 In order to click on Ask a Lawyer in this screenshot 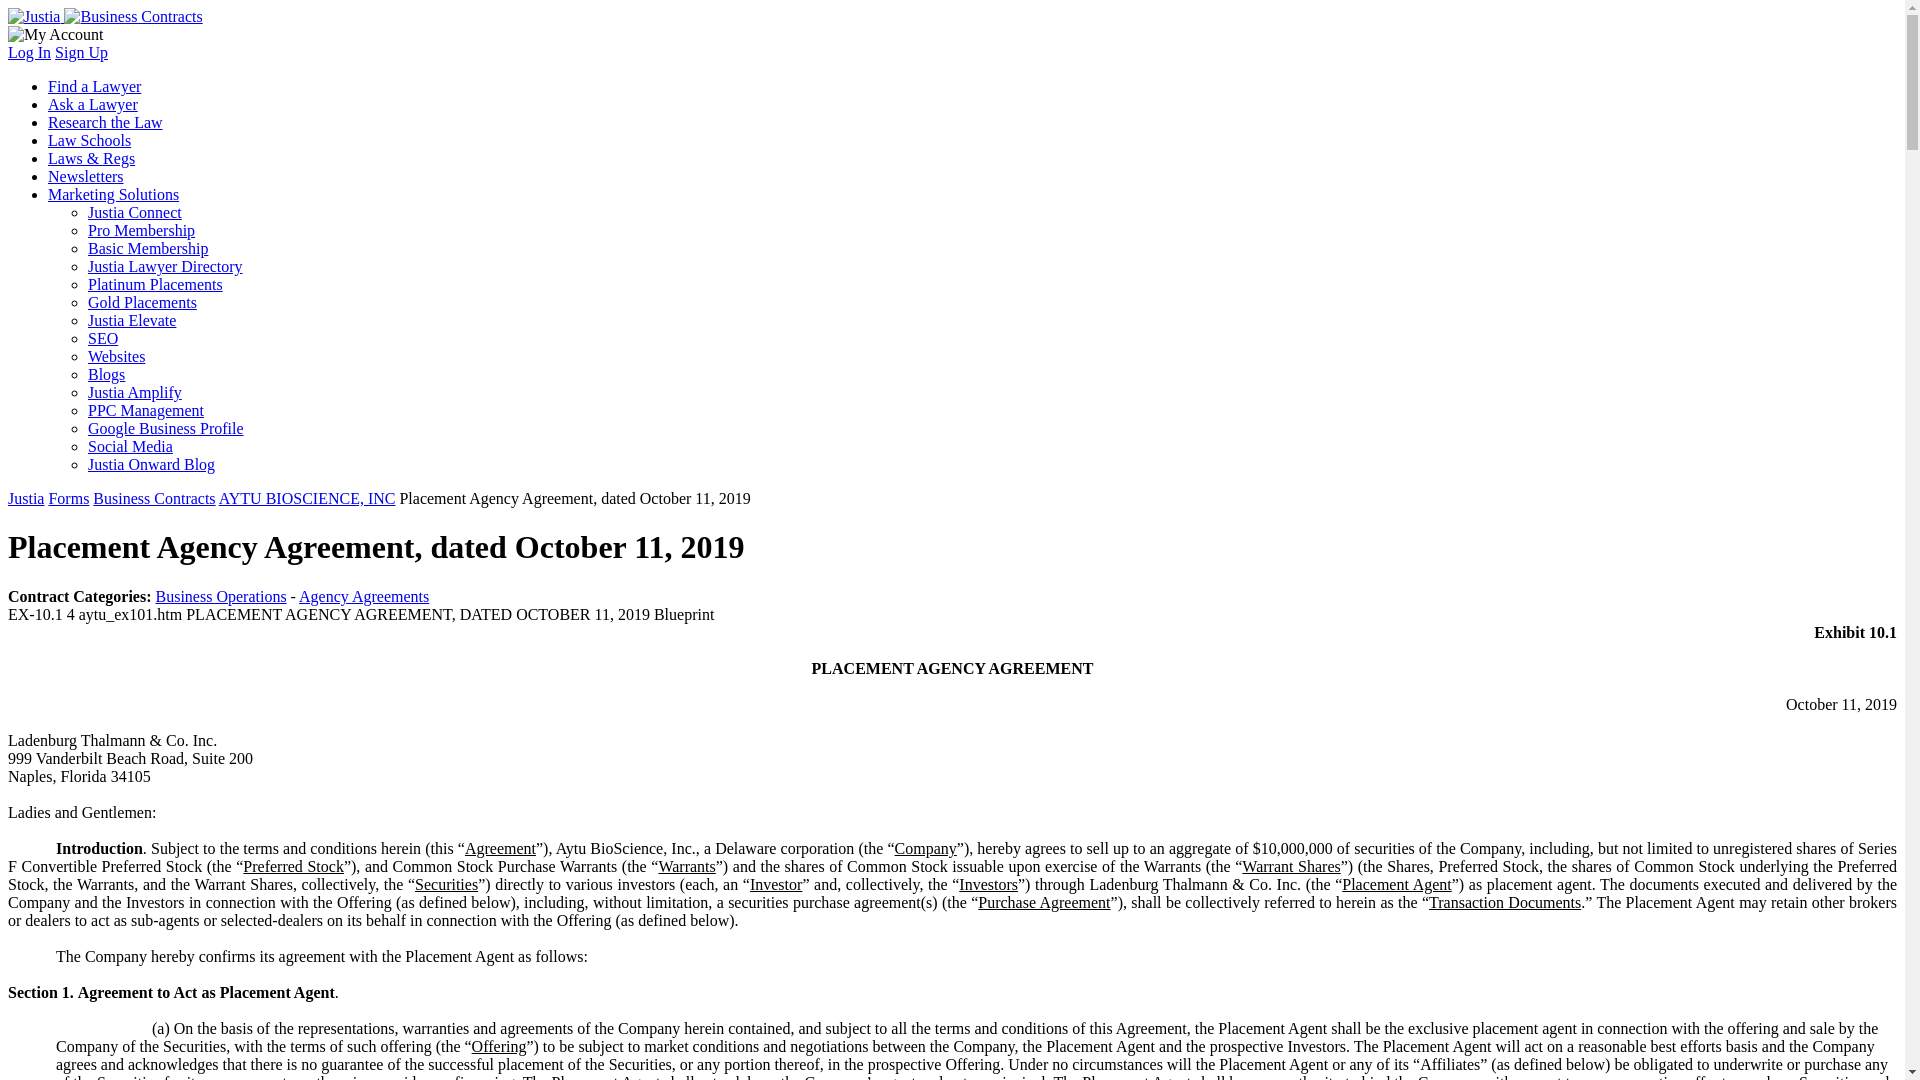, I will do `click(93, 104)`.